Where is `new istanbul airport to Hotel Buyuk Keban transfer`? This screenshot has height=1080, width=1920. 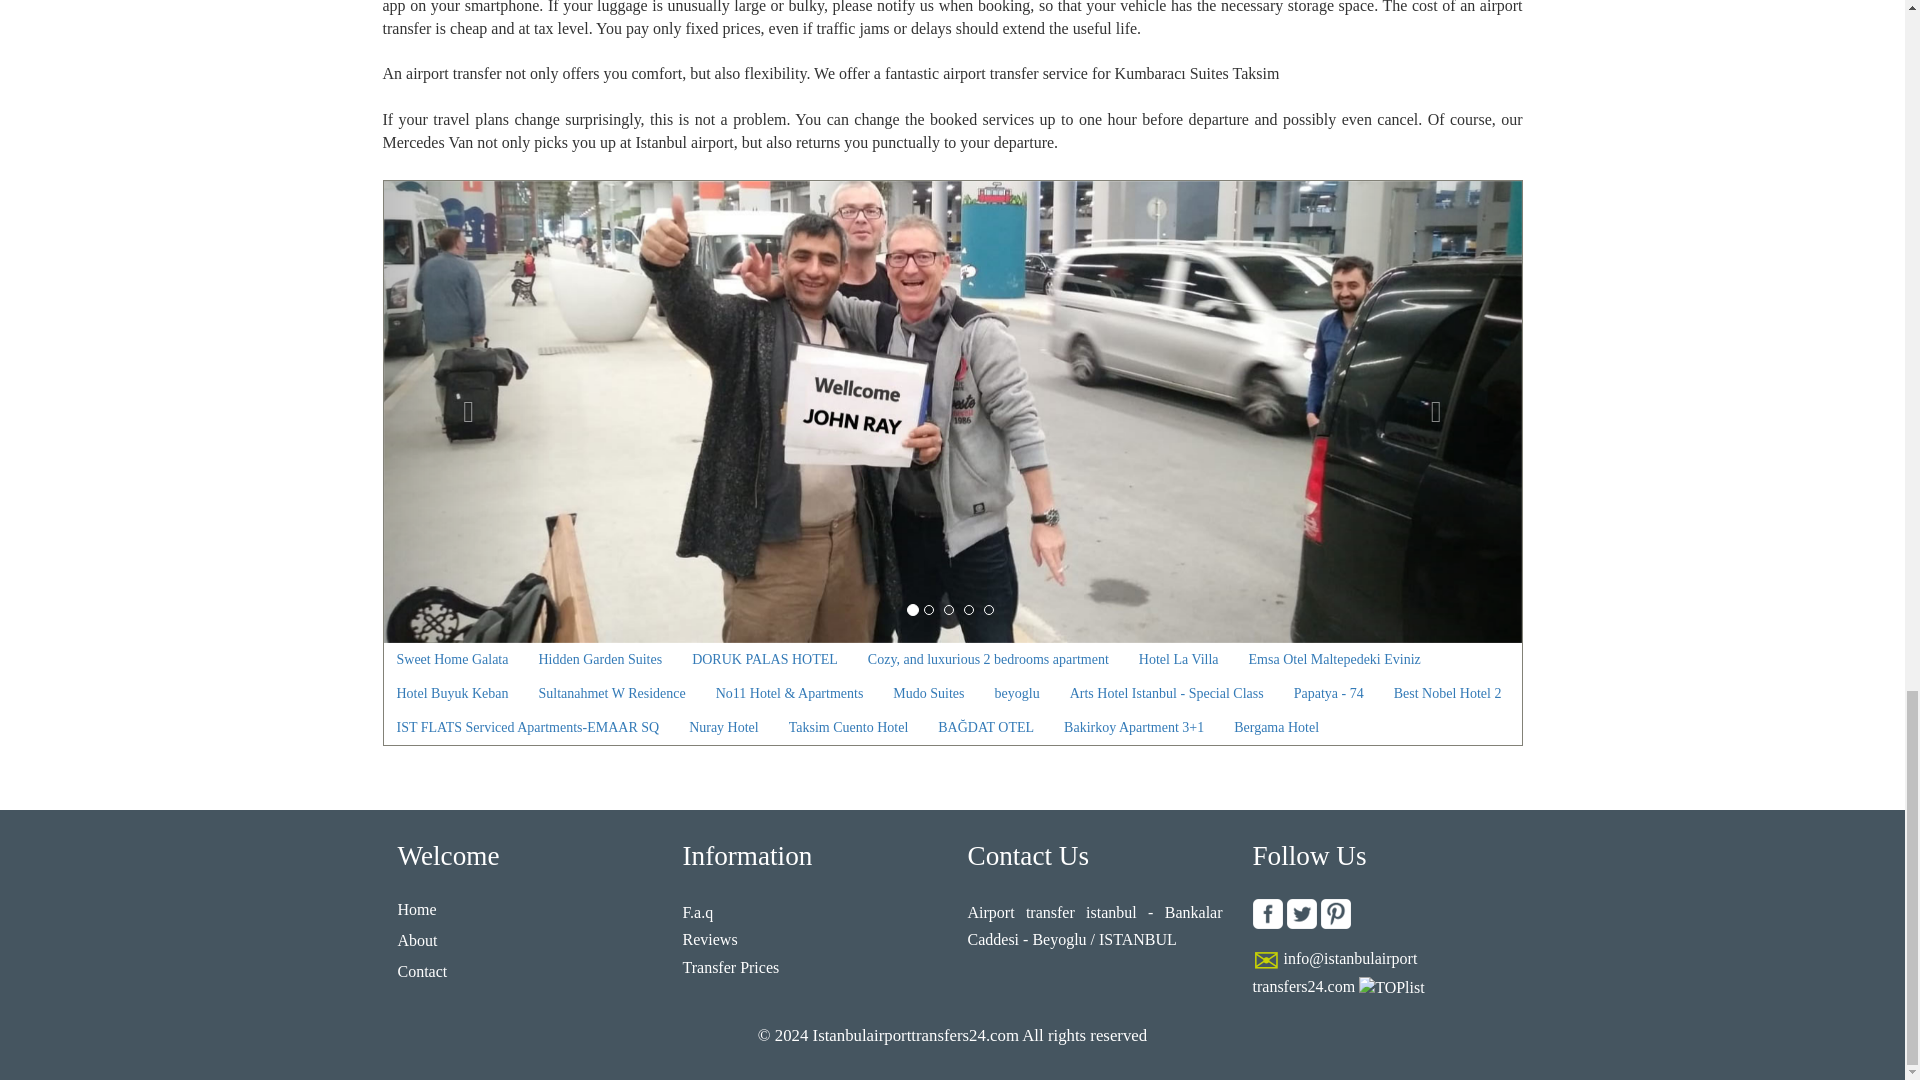
new istanbul airport to Hotel Buyuk Keban transfer is located at coordinates (453, 694).